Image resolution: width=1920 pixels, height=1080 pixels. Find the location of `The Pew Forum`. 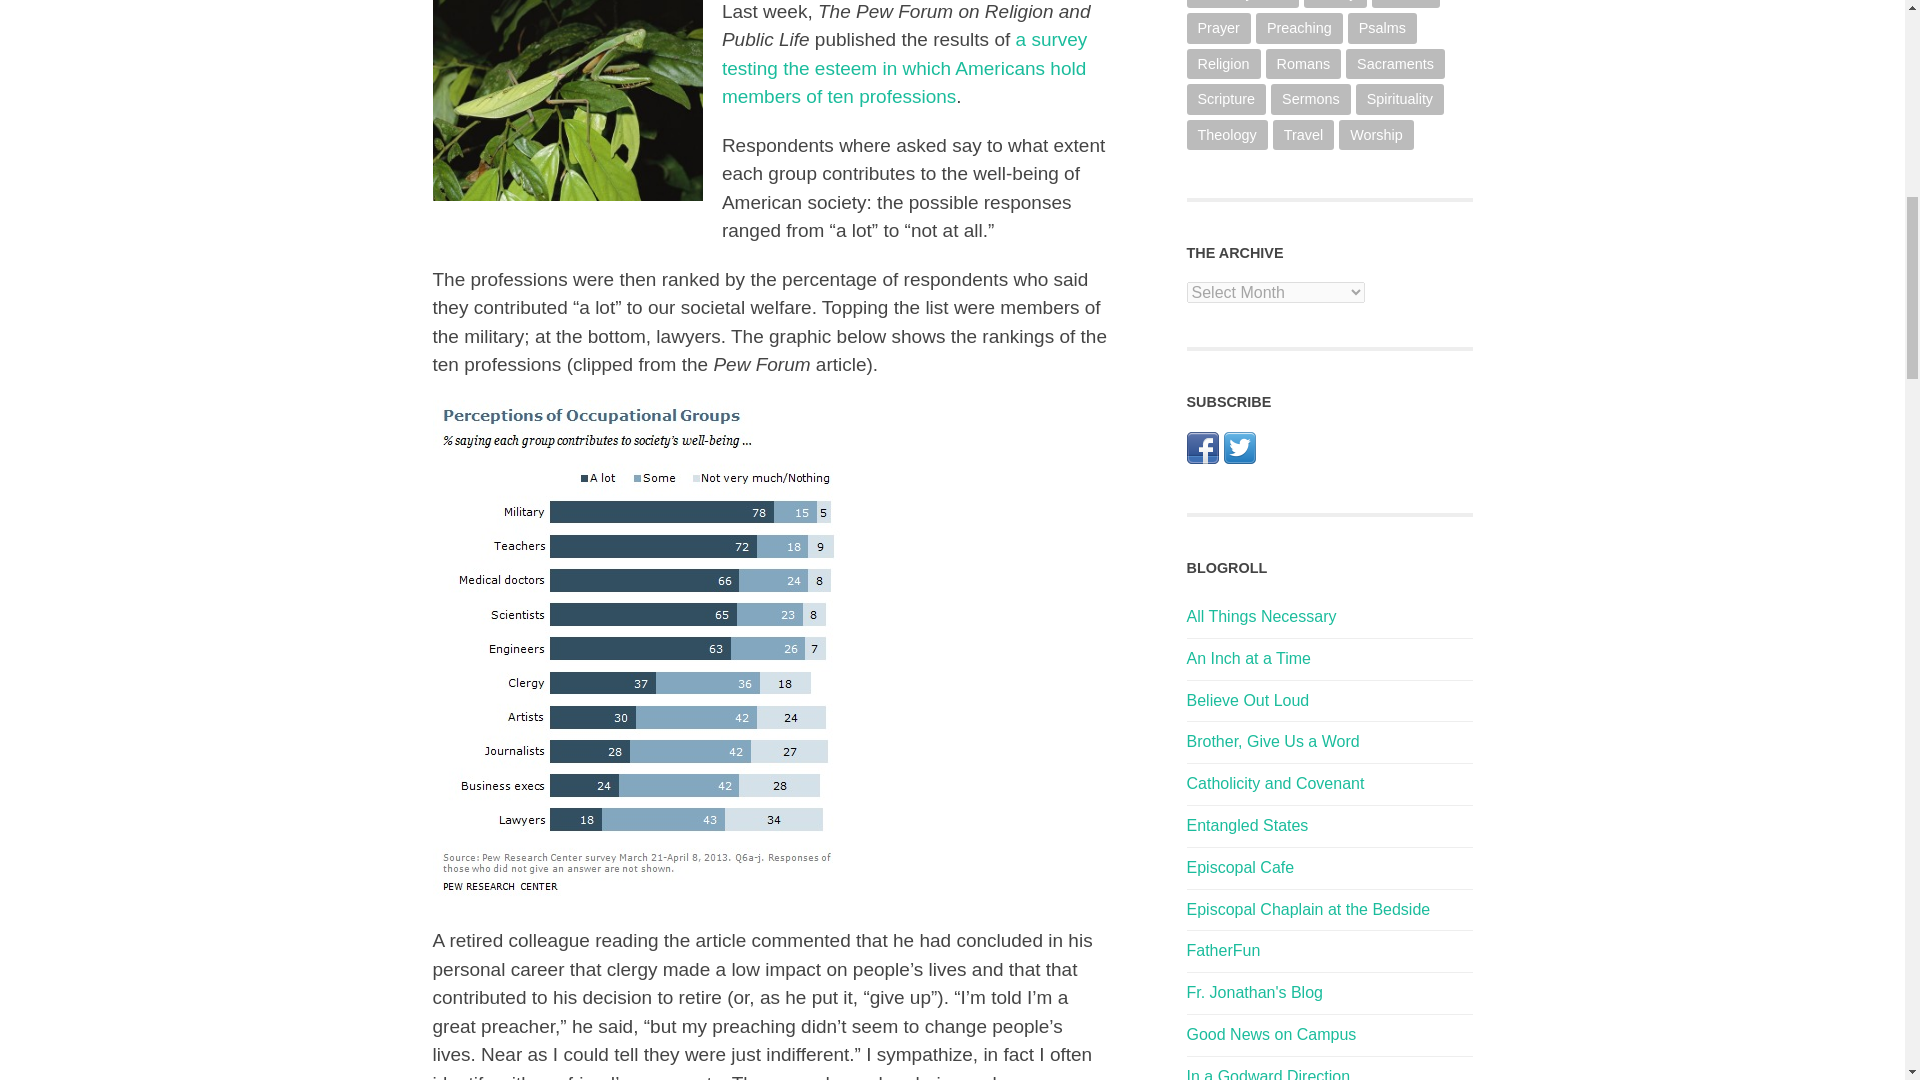

The Pew Forum is located at coordinates (904, 68).